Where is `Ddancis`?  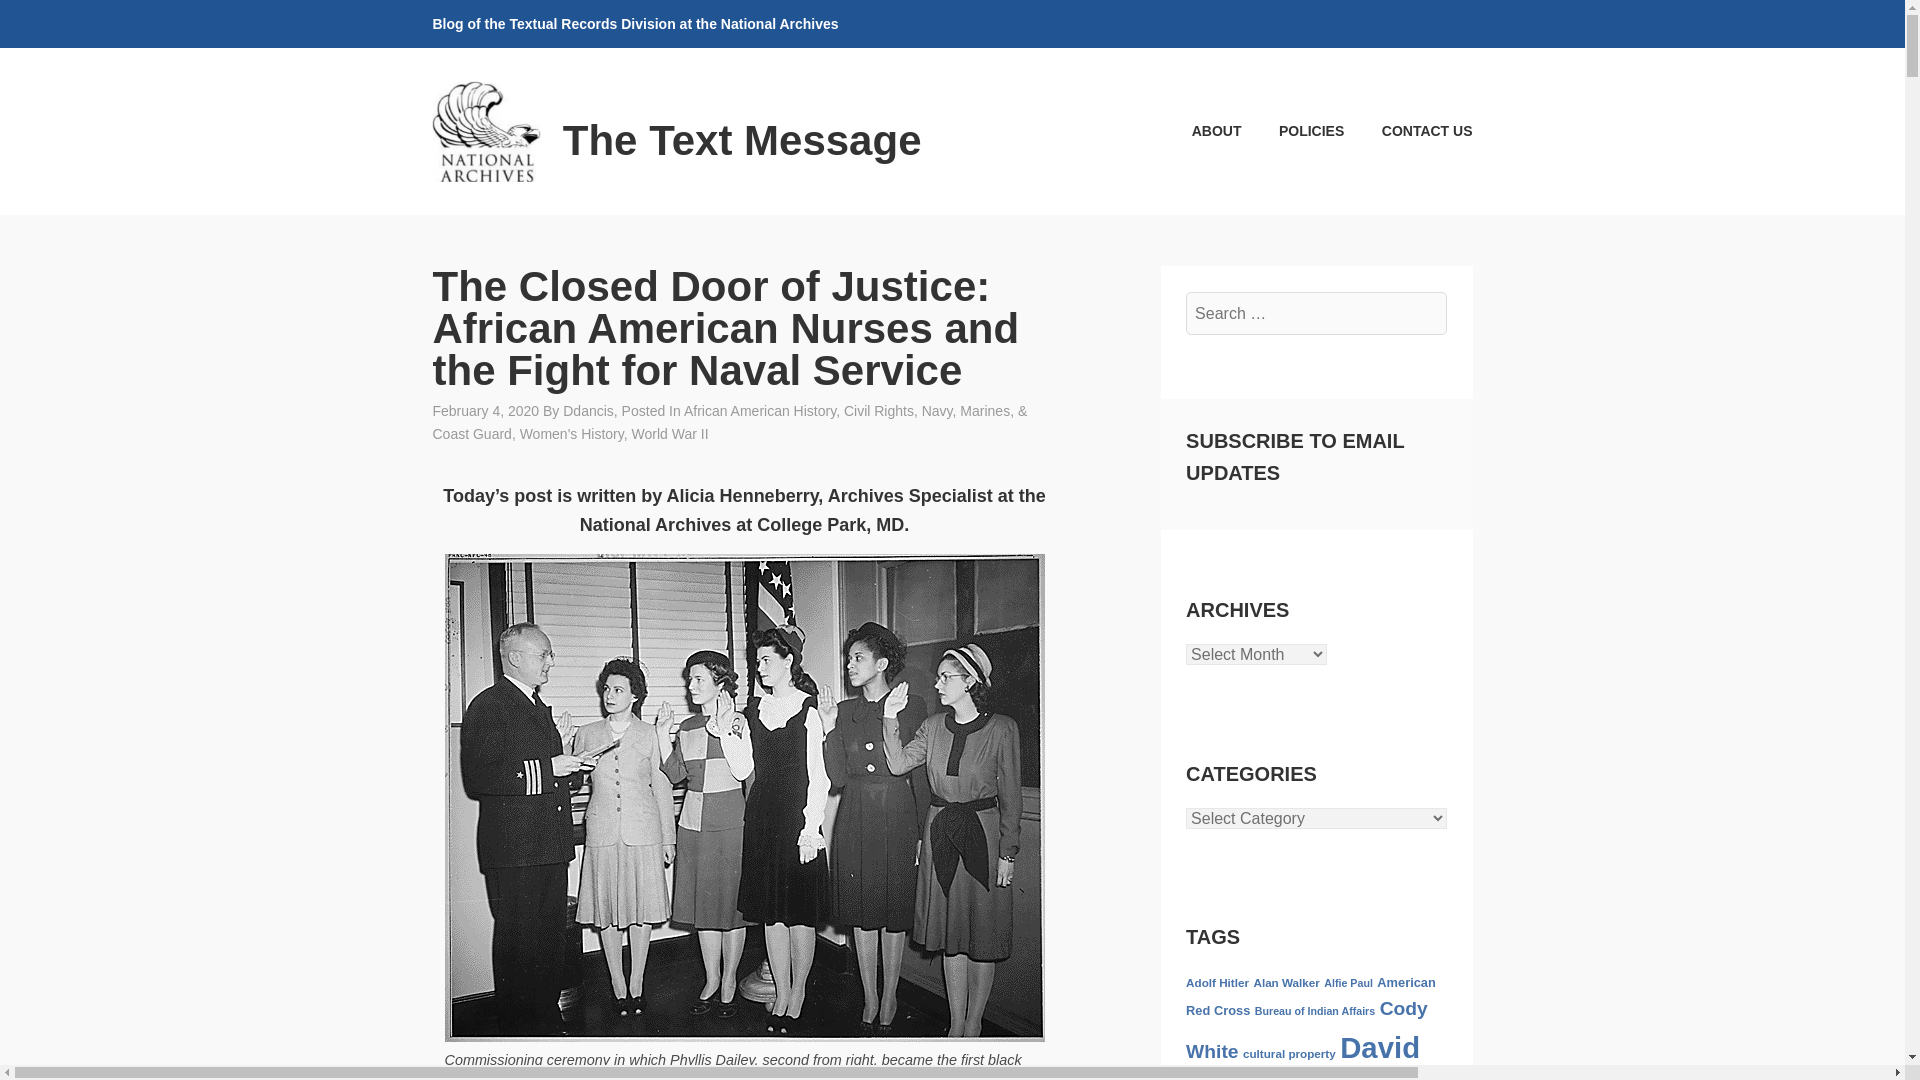
Ddancis is located at coordinates (588, 410).